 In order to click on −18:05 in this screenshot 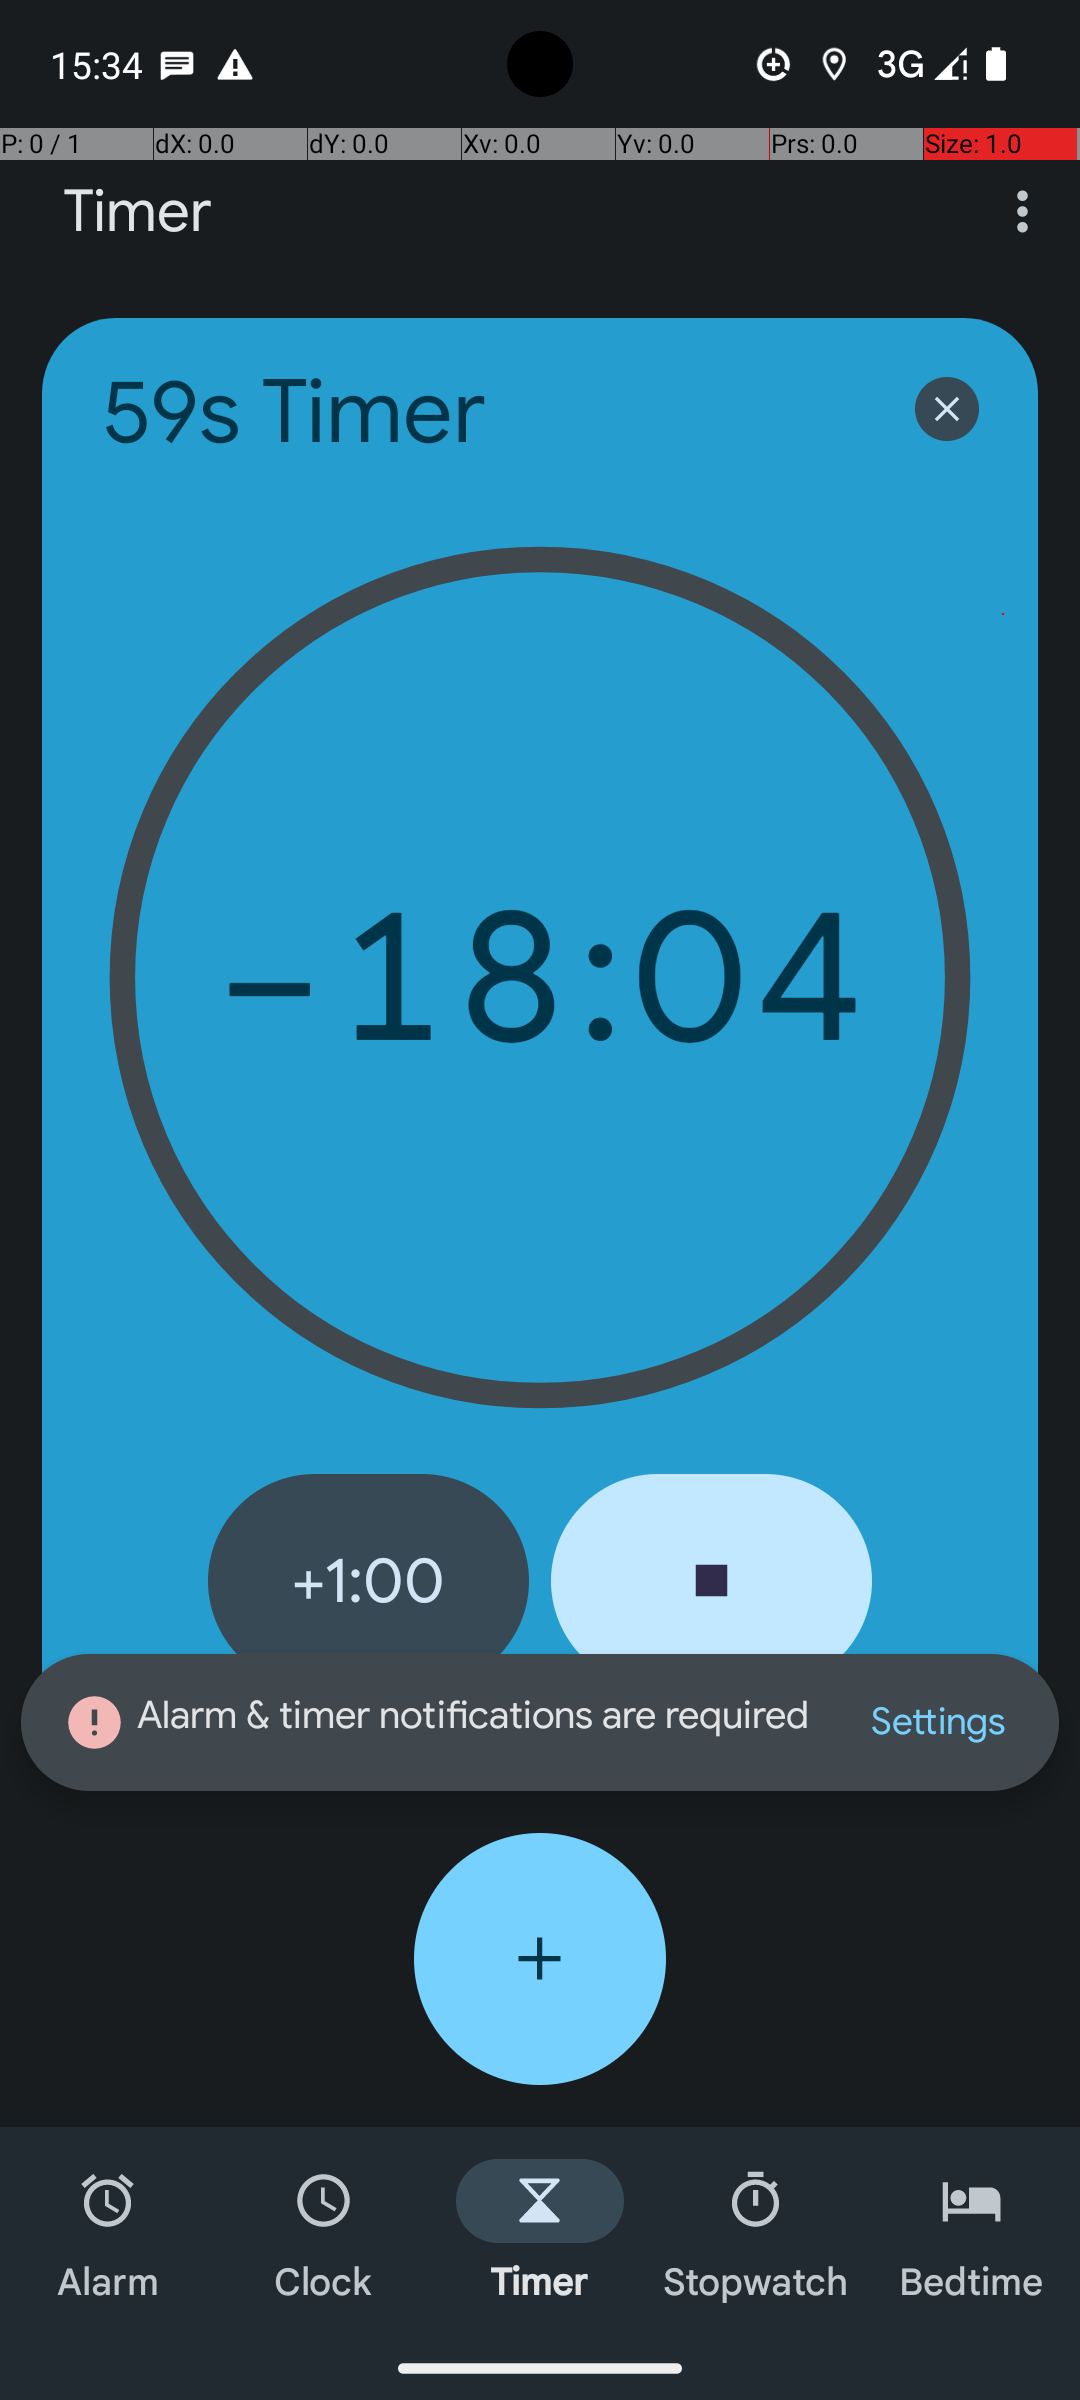, I will do `click(540, 978)`.